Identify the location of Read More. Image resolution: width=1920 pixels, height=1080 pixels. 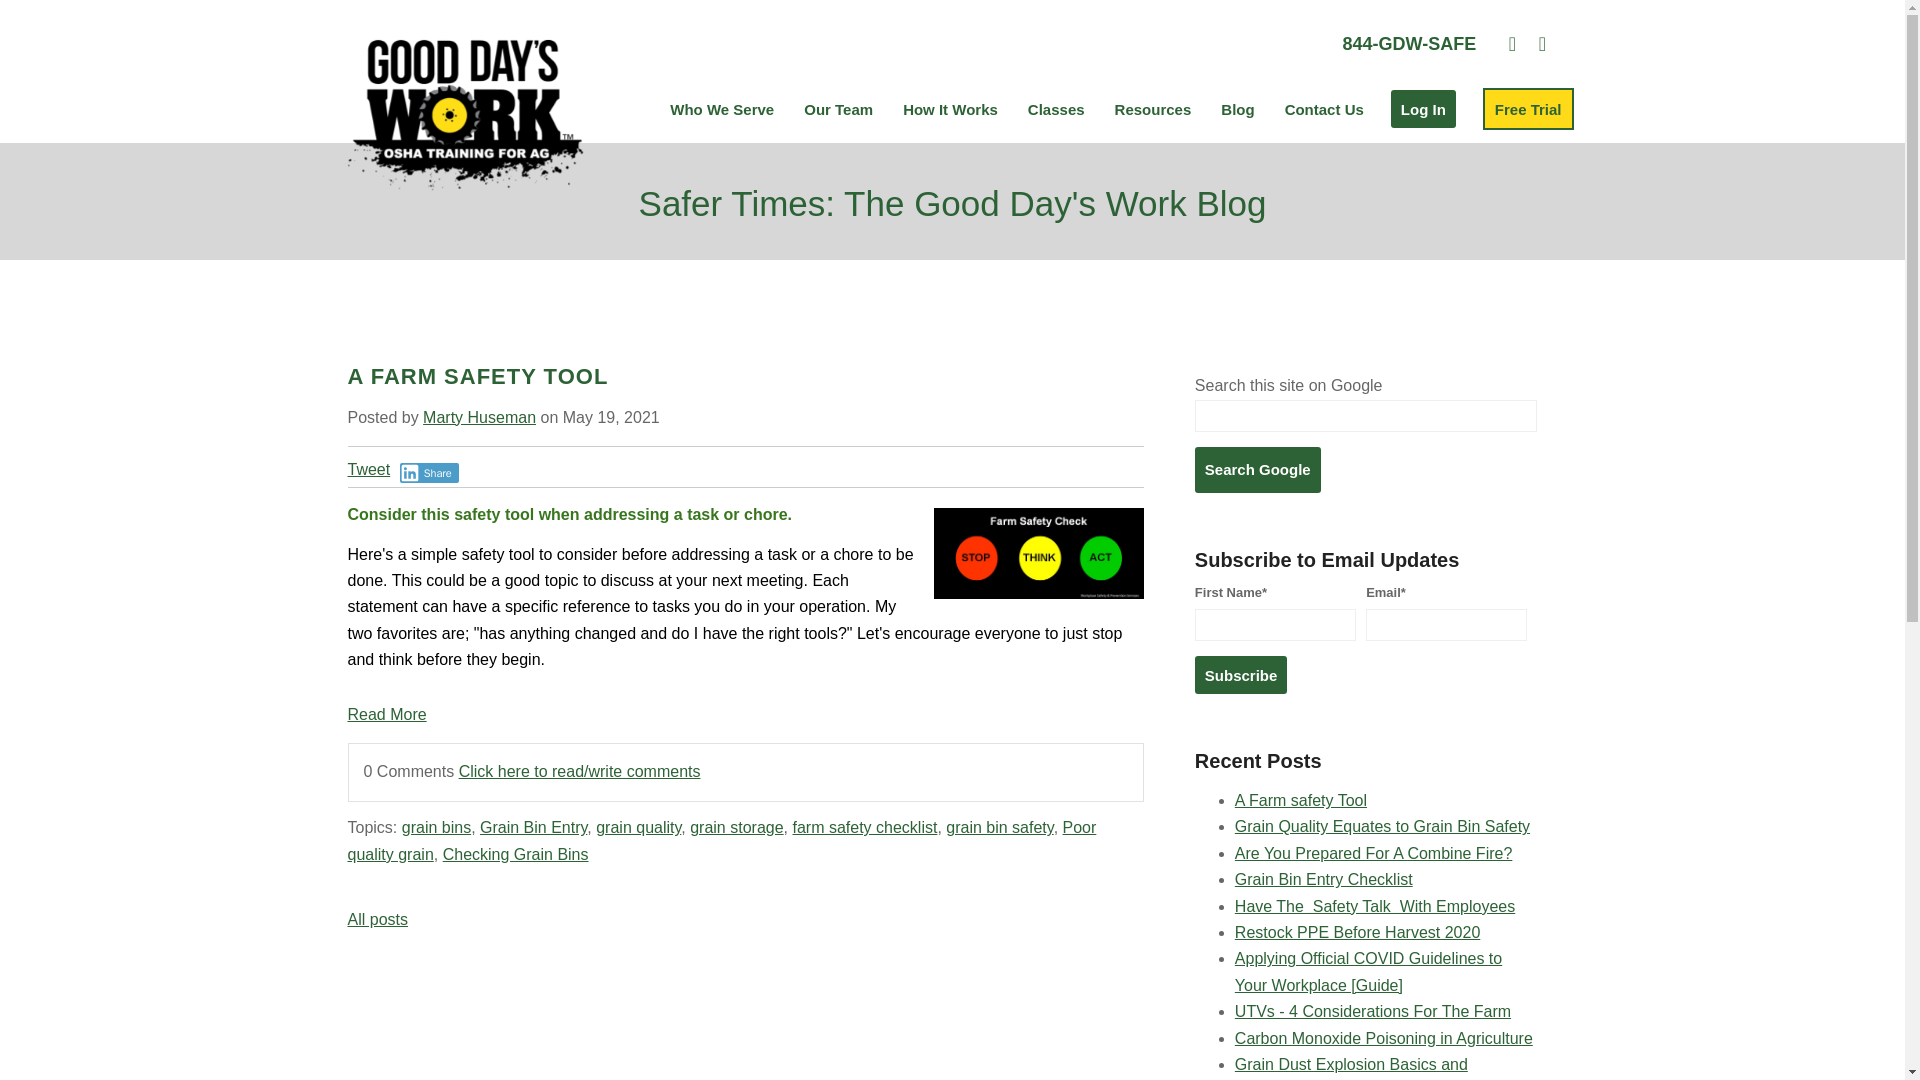
(386, 714).